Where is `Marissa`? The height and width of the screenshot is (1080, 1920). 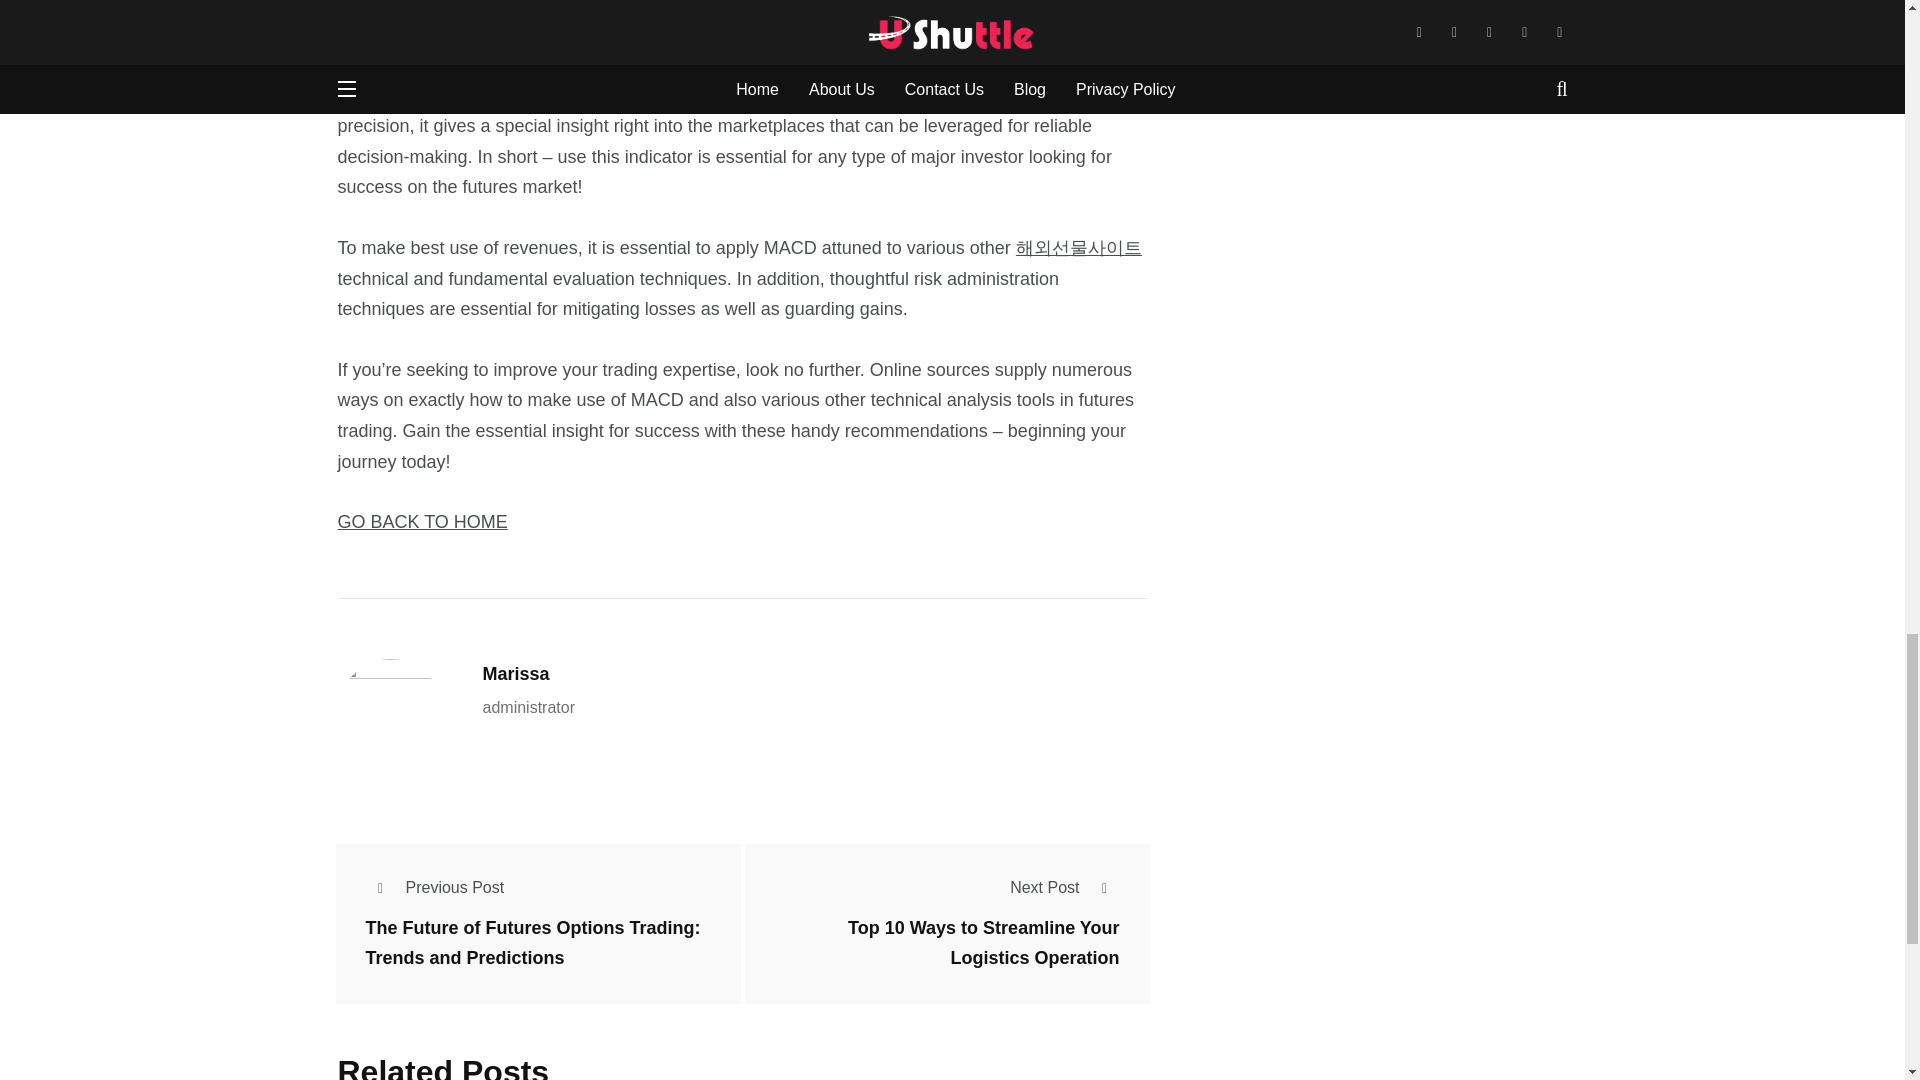
Marissa is located at coordinates (515, 674).